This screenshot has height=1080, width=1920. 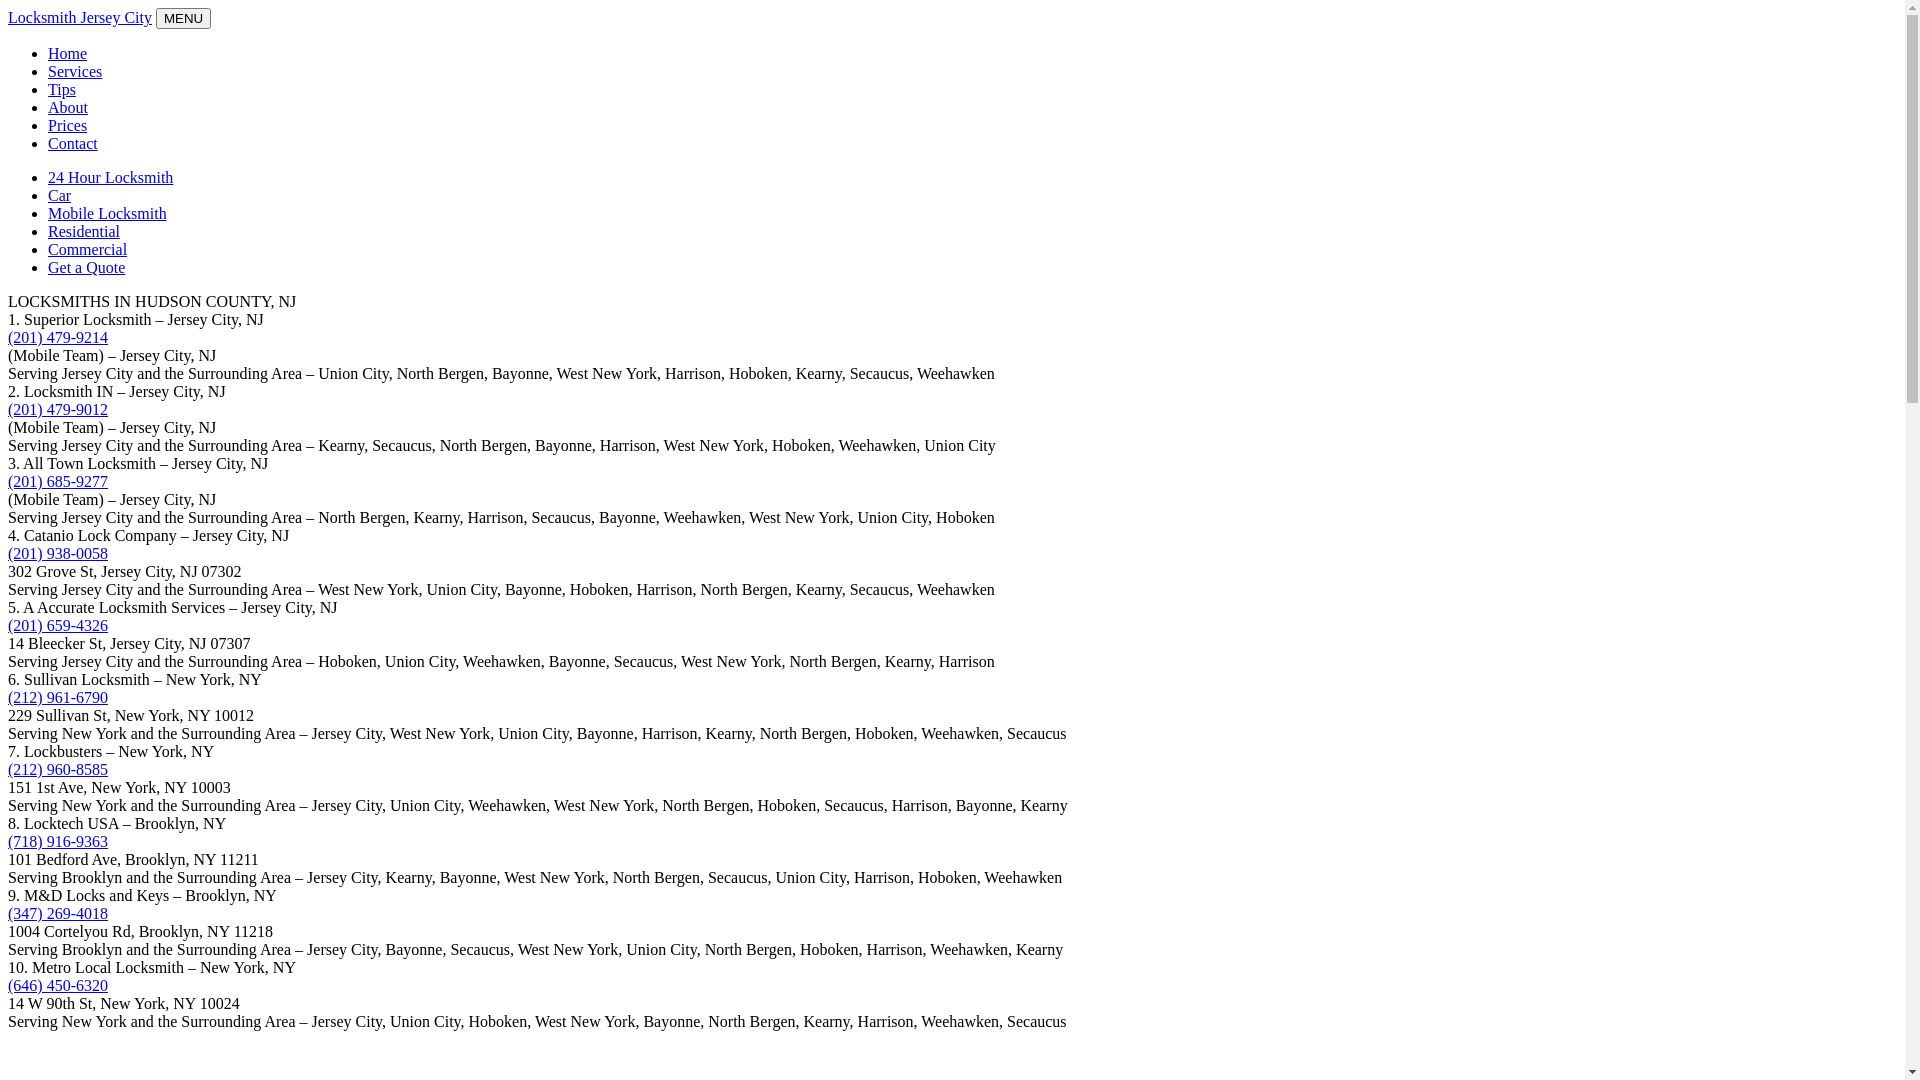 I want to click on (212) 961-6790, so click(x=58, y=698).